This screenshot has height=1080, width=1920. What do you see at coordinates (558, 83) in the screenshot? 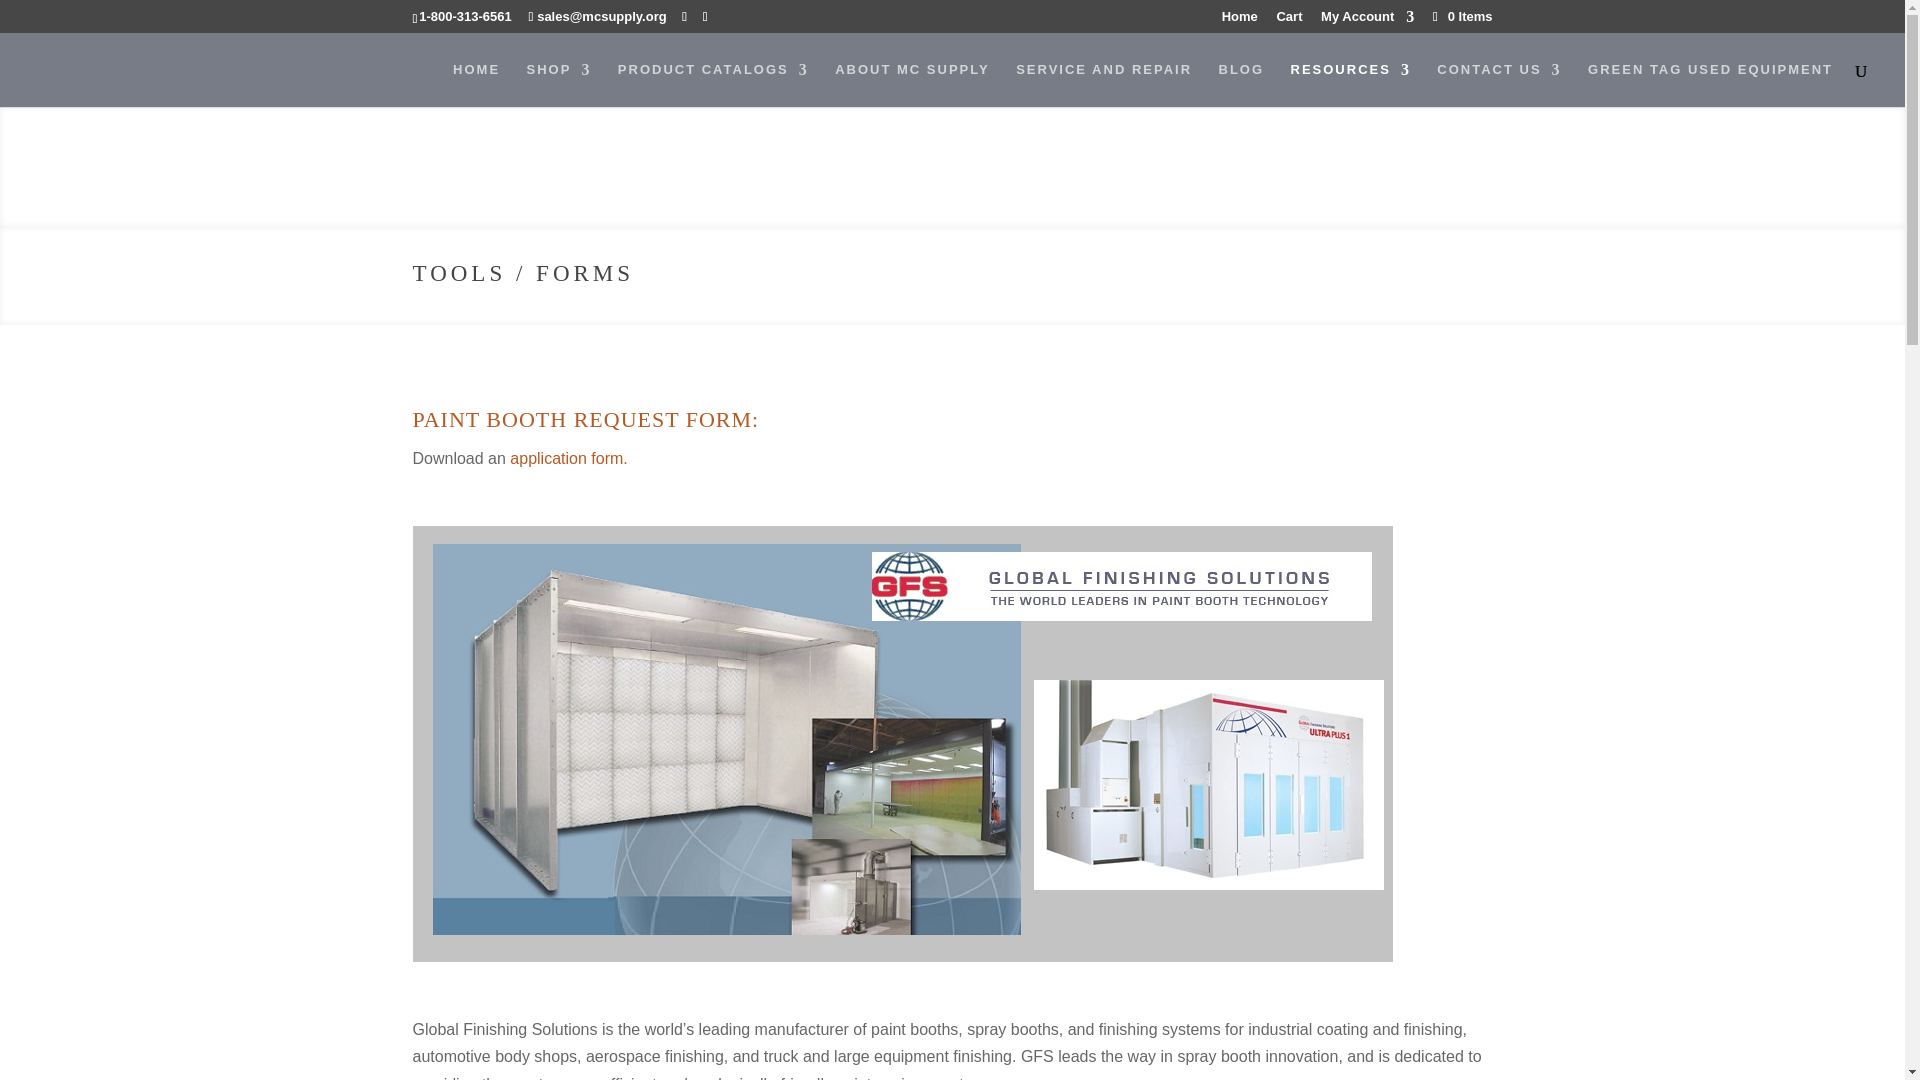
I see `SHOP` at bounding box center [558, 83].